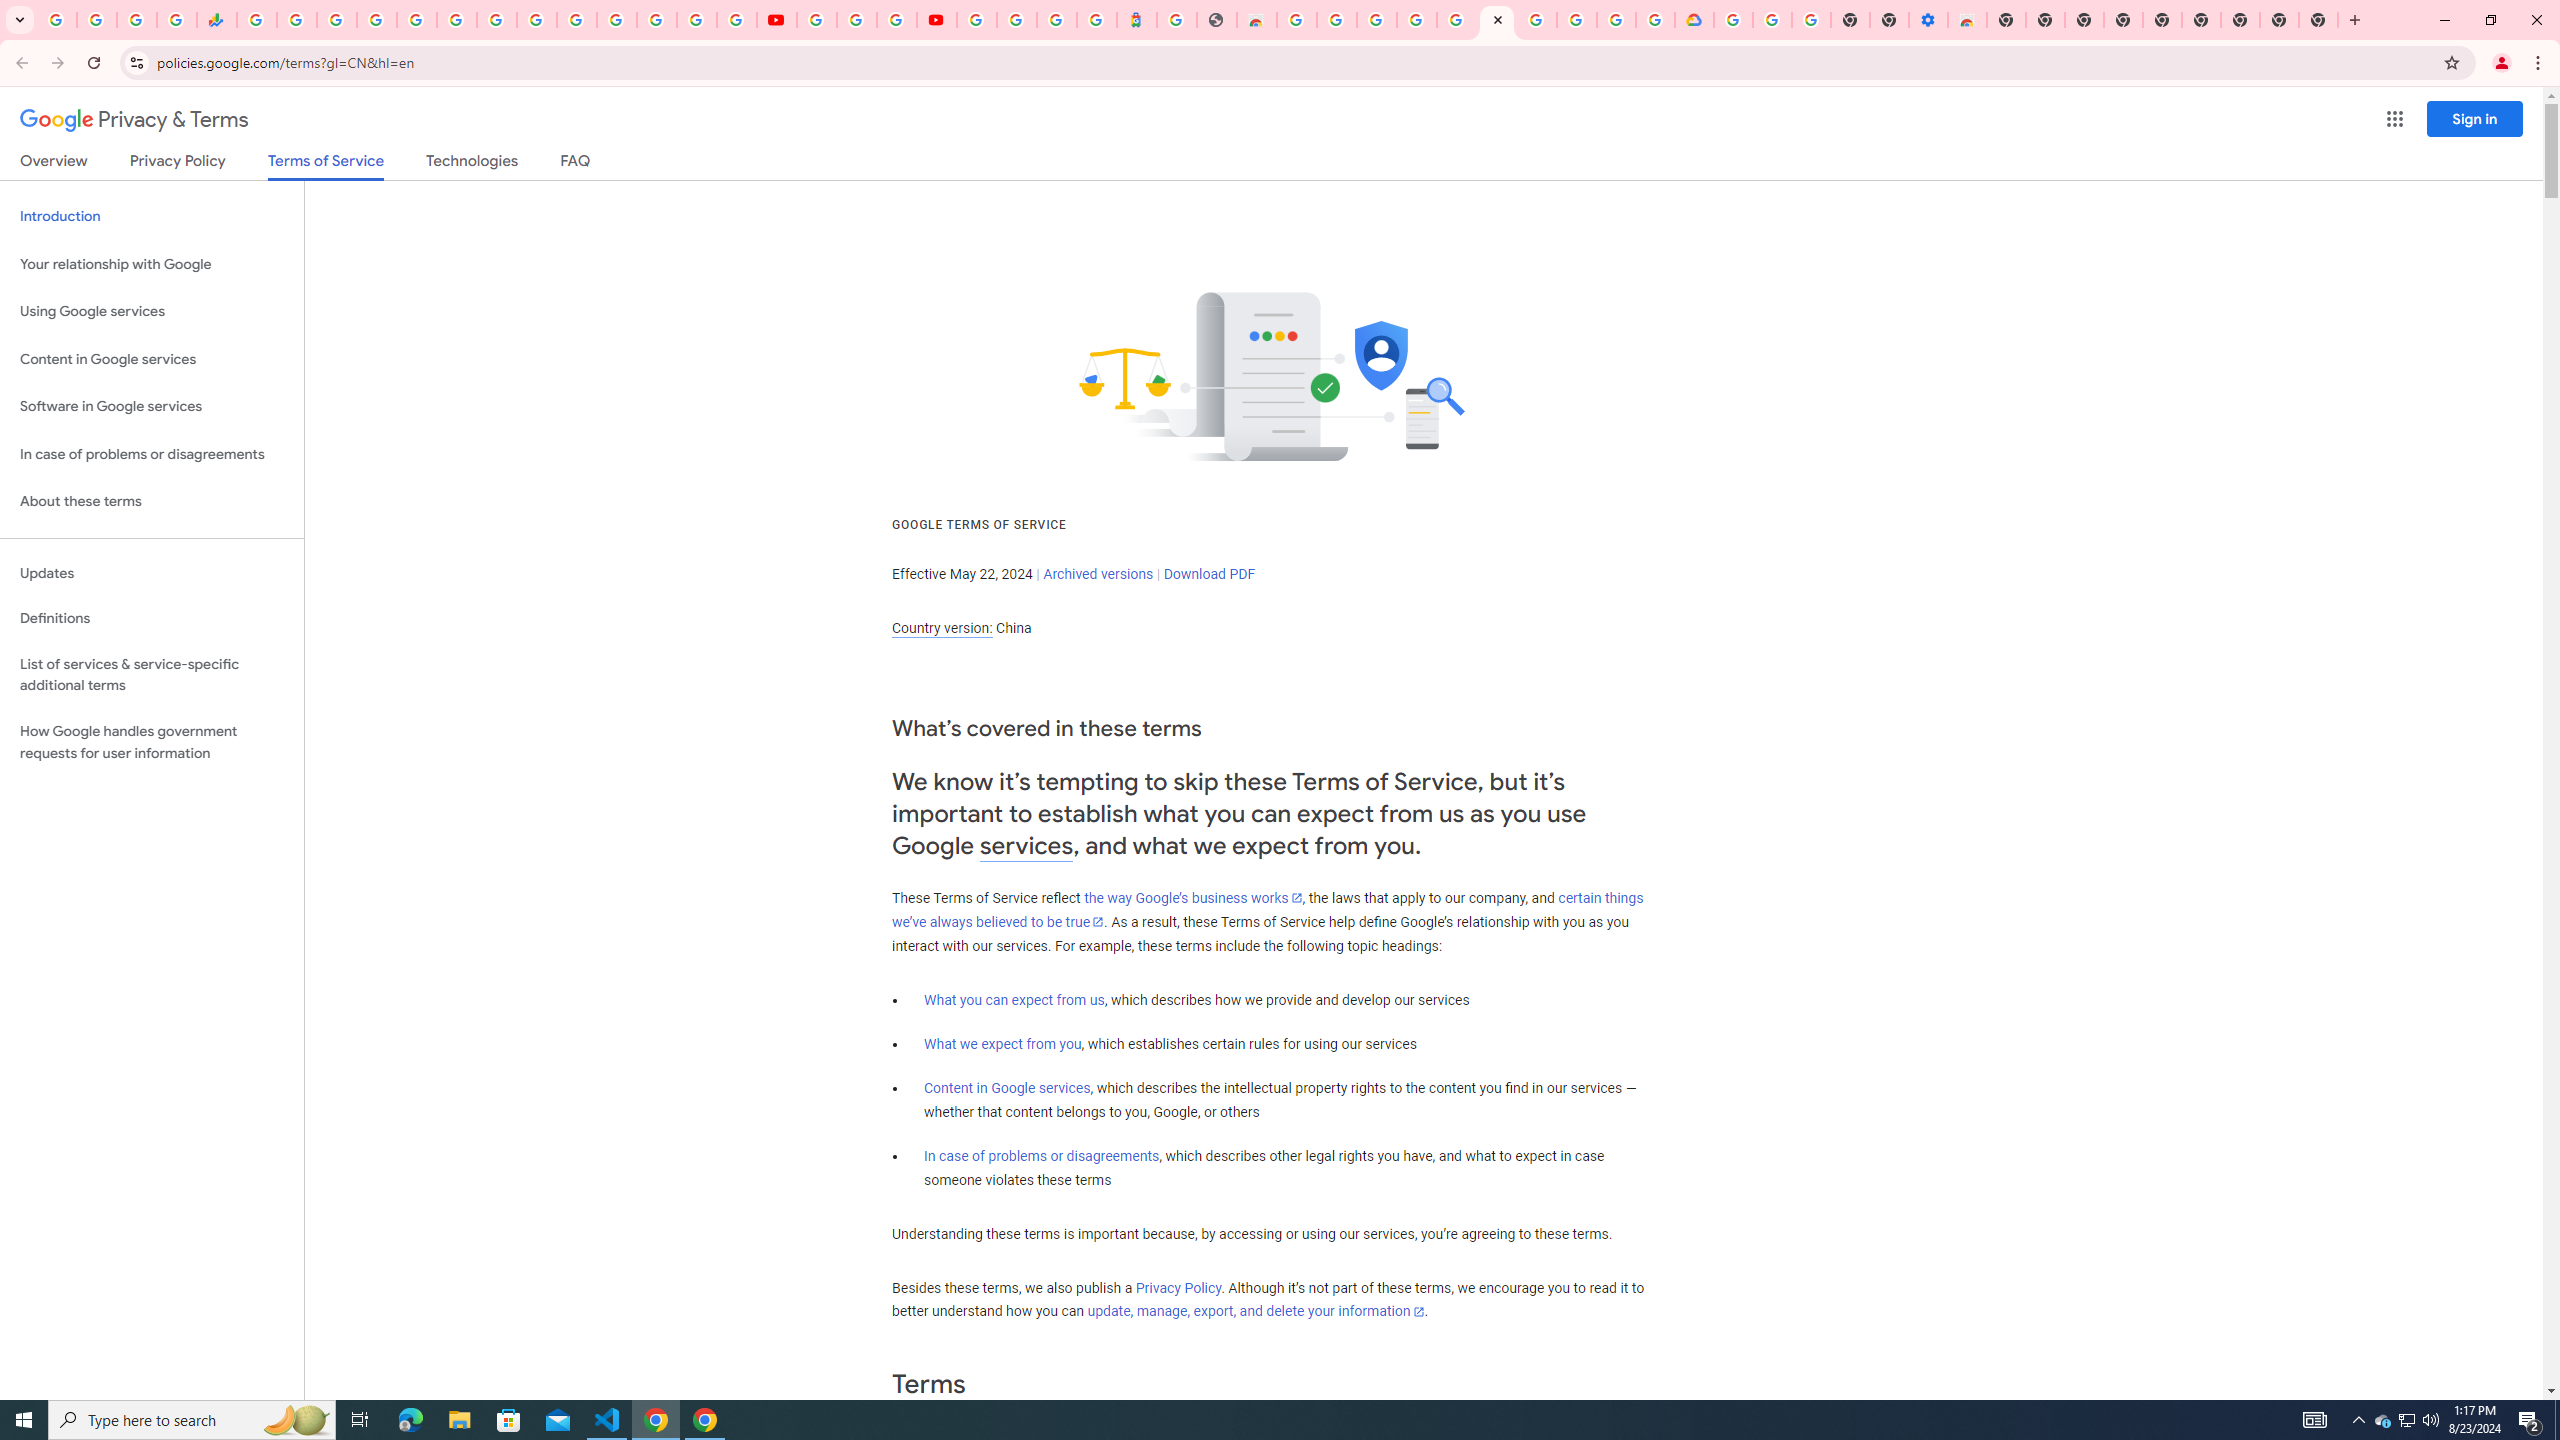 This screenshot has height=1440, width=2560. I want to click on Chrome Web Store - Household, so click(1256, 20).